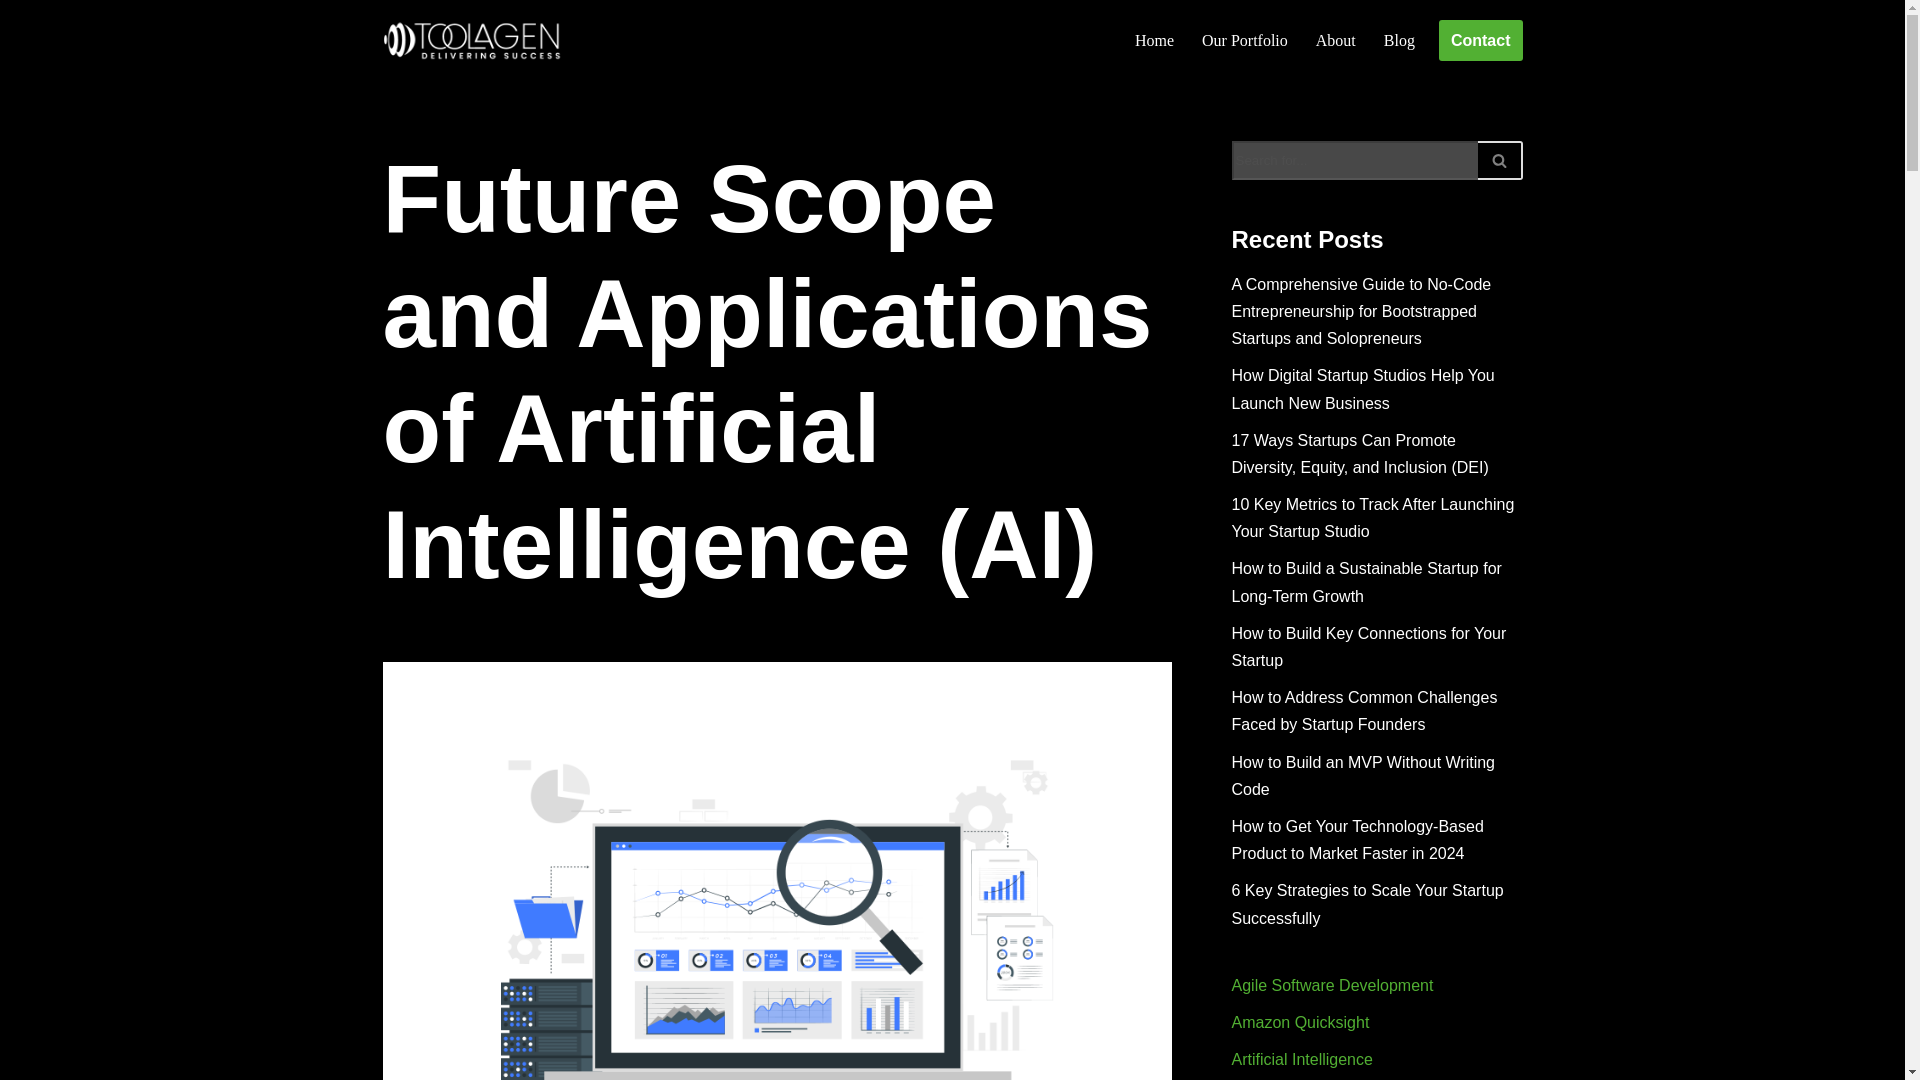 This screenshot has height=1080, width=1920. What do you see at coordinates (1154, 40) in the screenshot?
I see `Home` at bounding box center [1154, 40].